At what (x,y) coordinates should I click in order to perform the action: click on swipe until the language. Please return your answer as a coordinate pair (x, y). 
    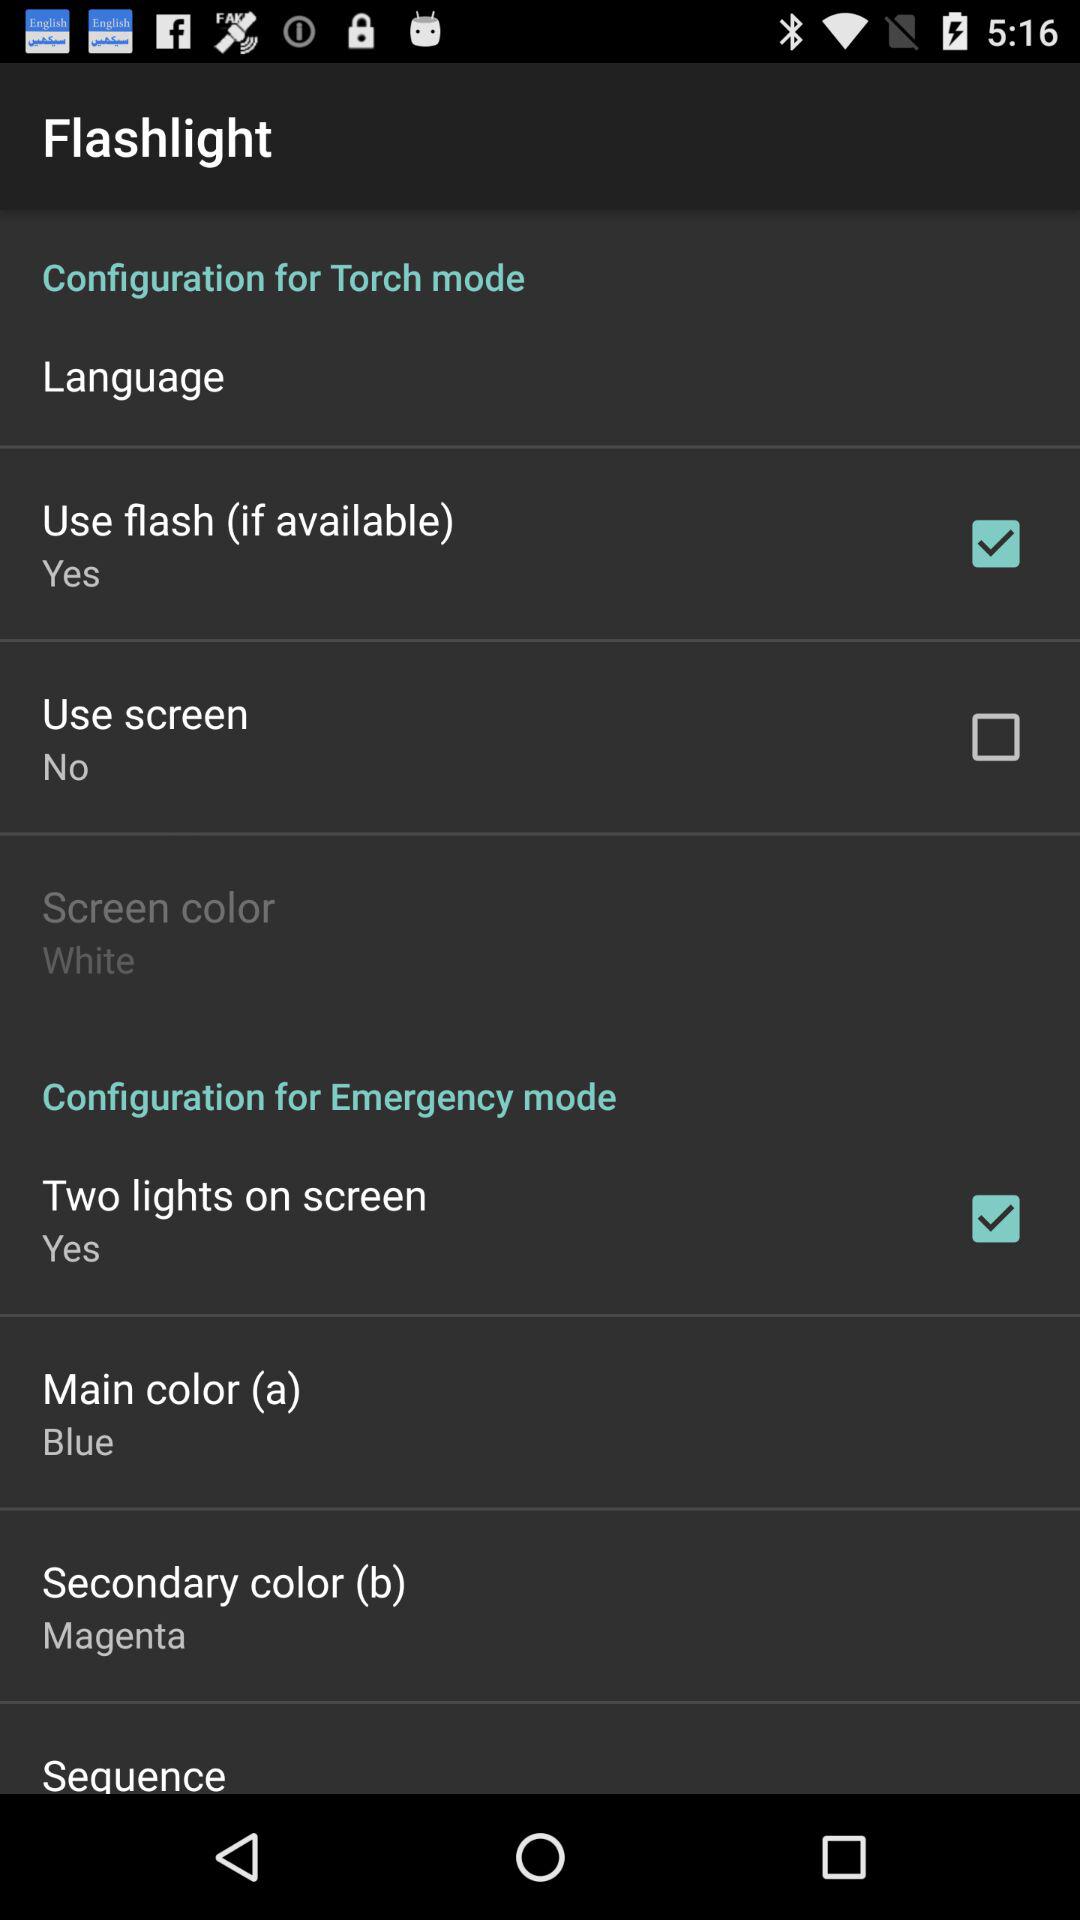
    Looking at the image, I should click on (133, 374).